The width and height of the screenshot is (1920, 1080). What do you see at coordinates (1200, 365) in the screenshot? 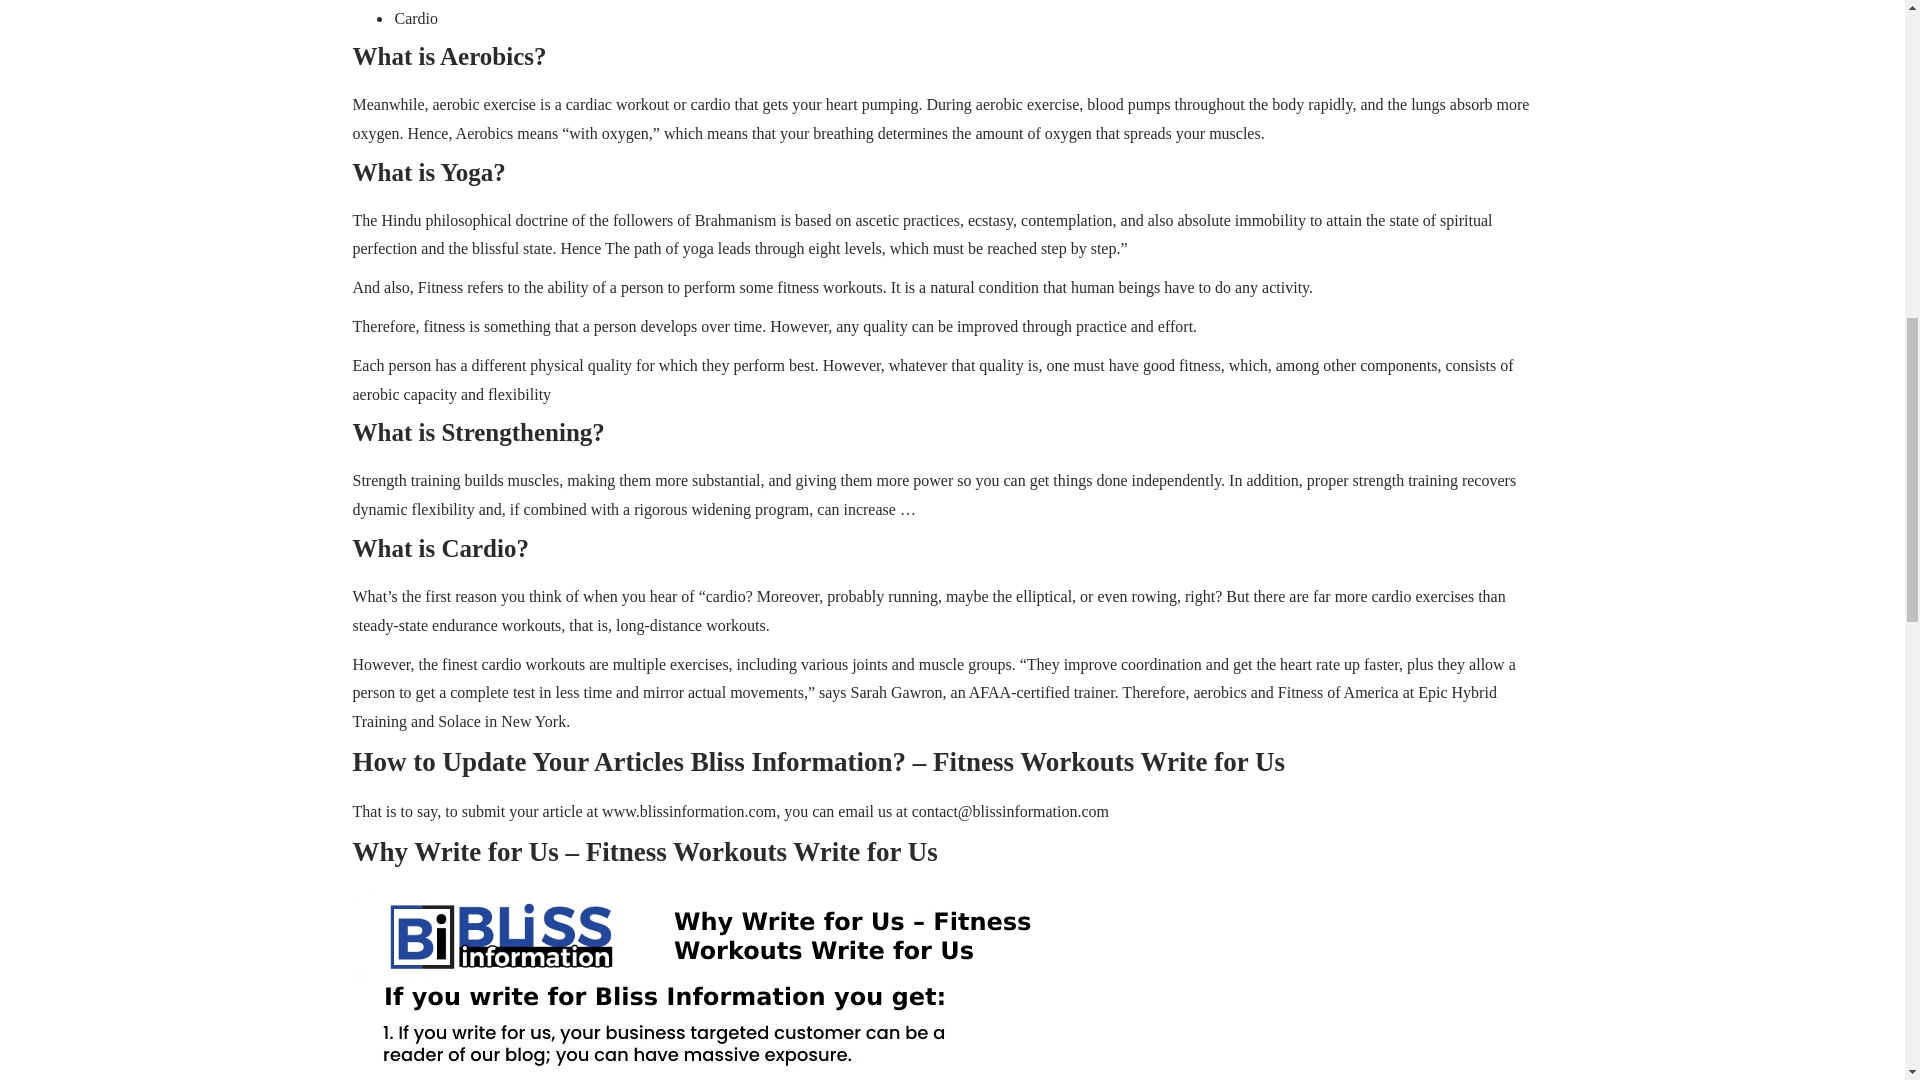
I see `fitness` at bounding box center [1200, 365].